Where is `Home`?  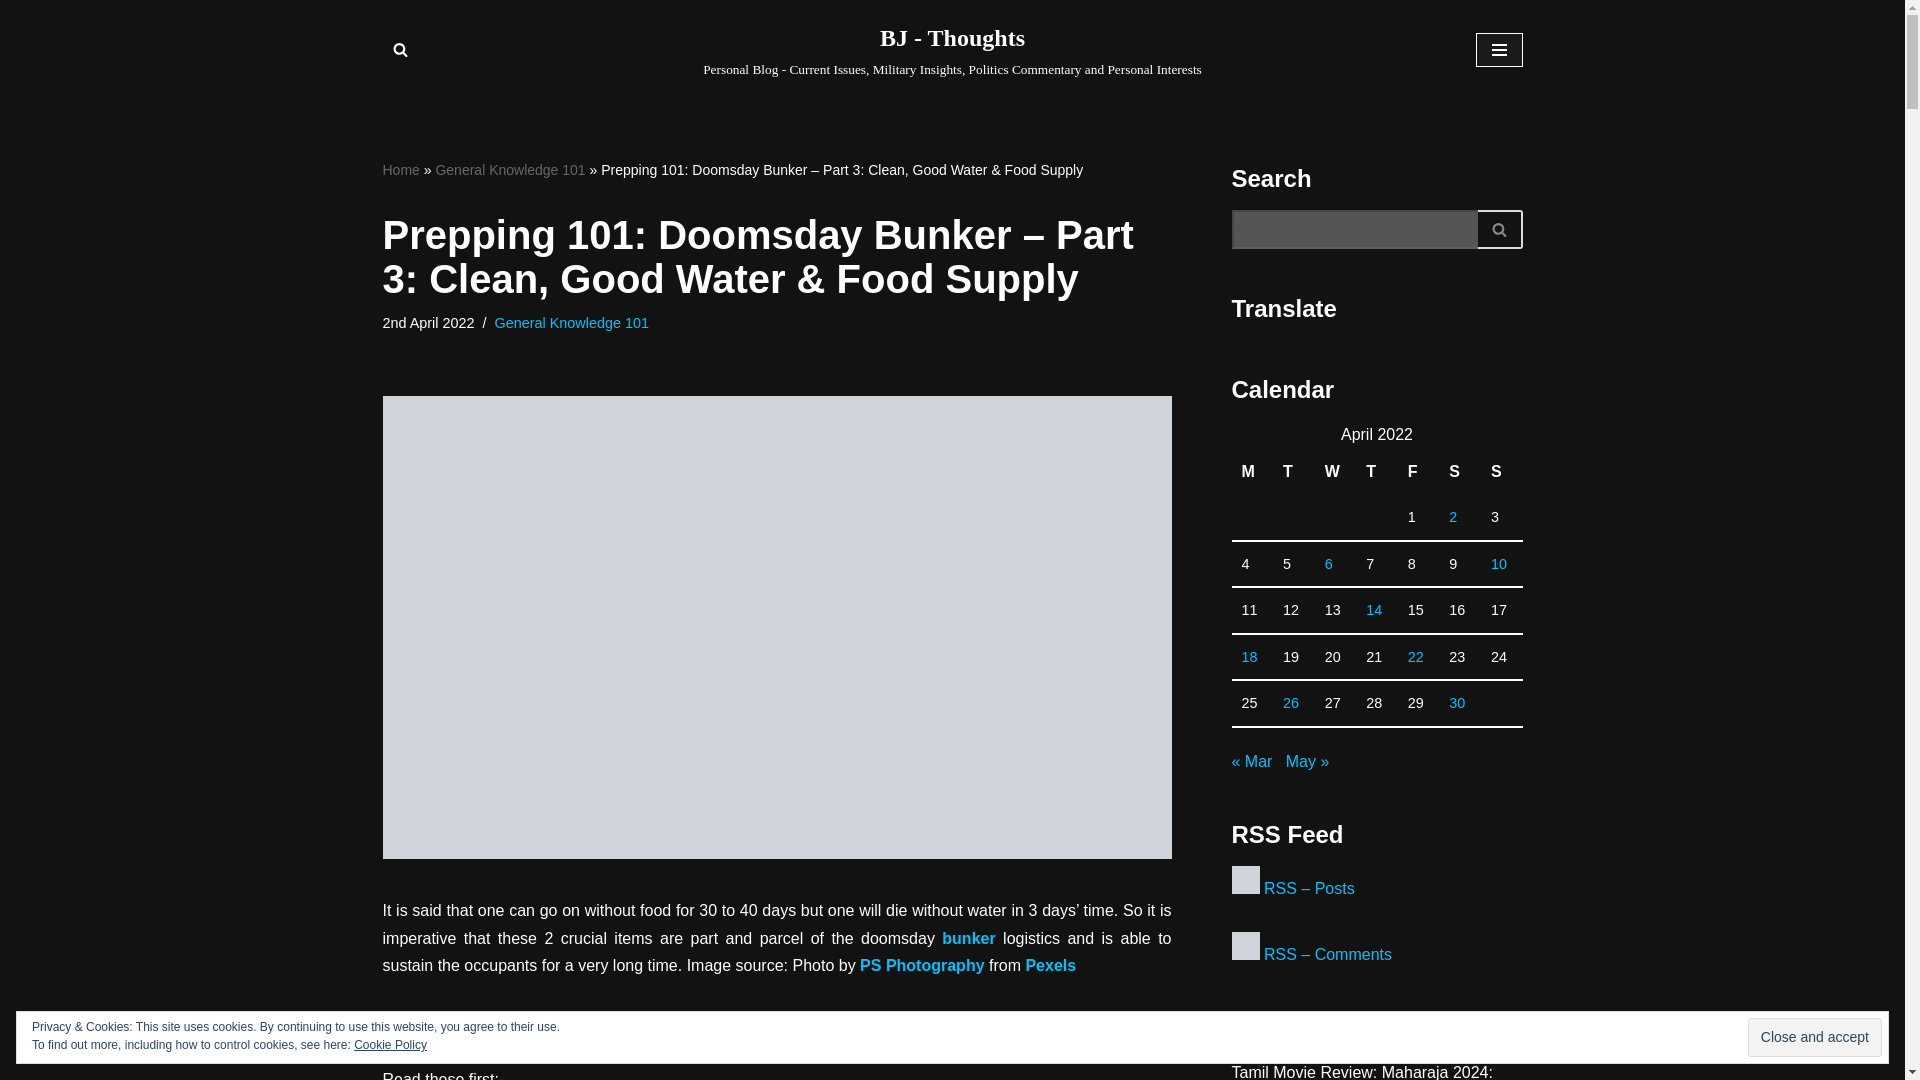 Home is located at coordinates (400, 170).